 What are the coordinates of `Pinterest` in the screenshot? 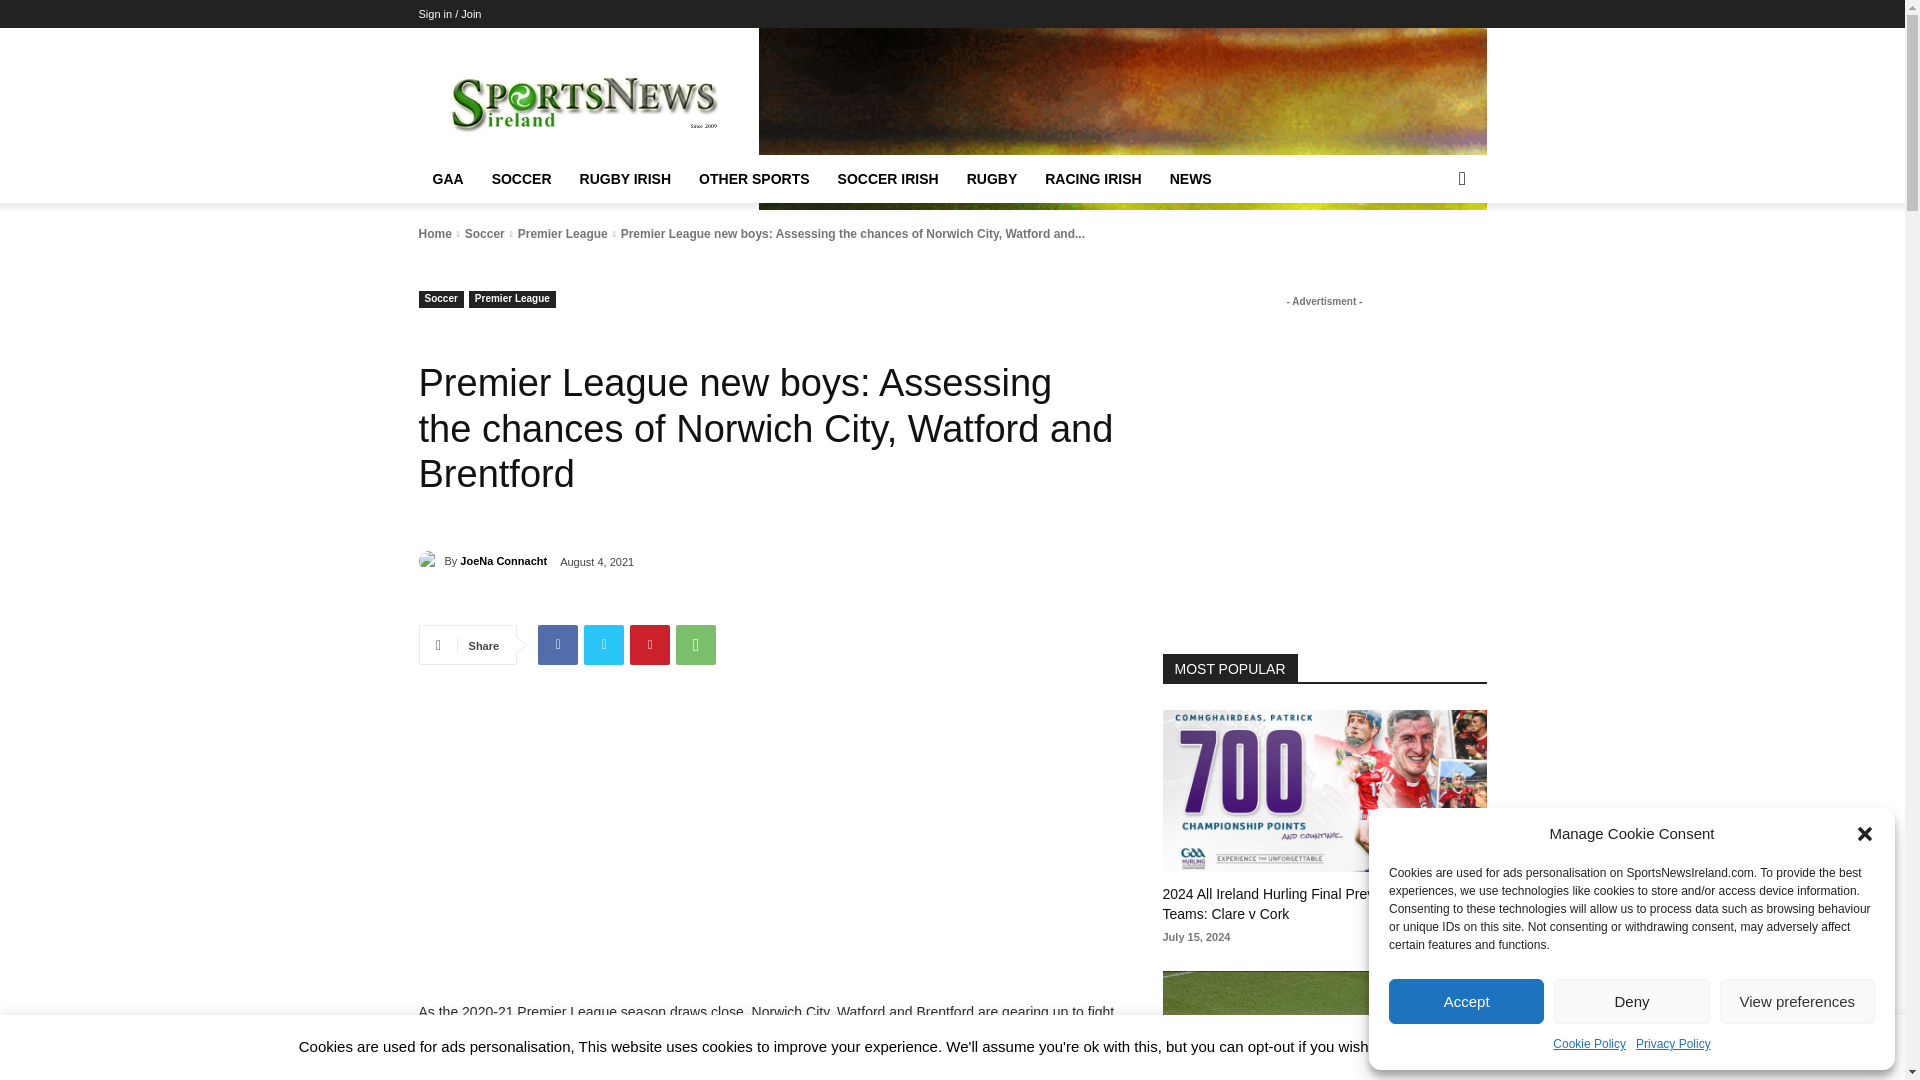 It's located at (650, 645).